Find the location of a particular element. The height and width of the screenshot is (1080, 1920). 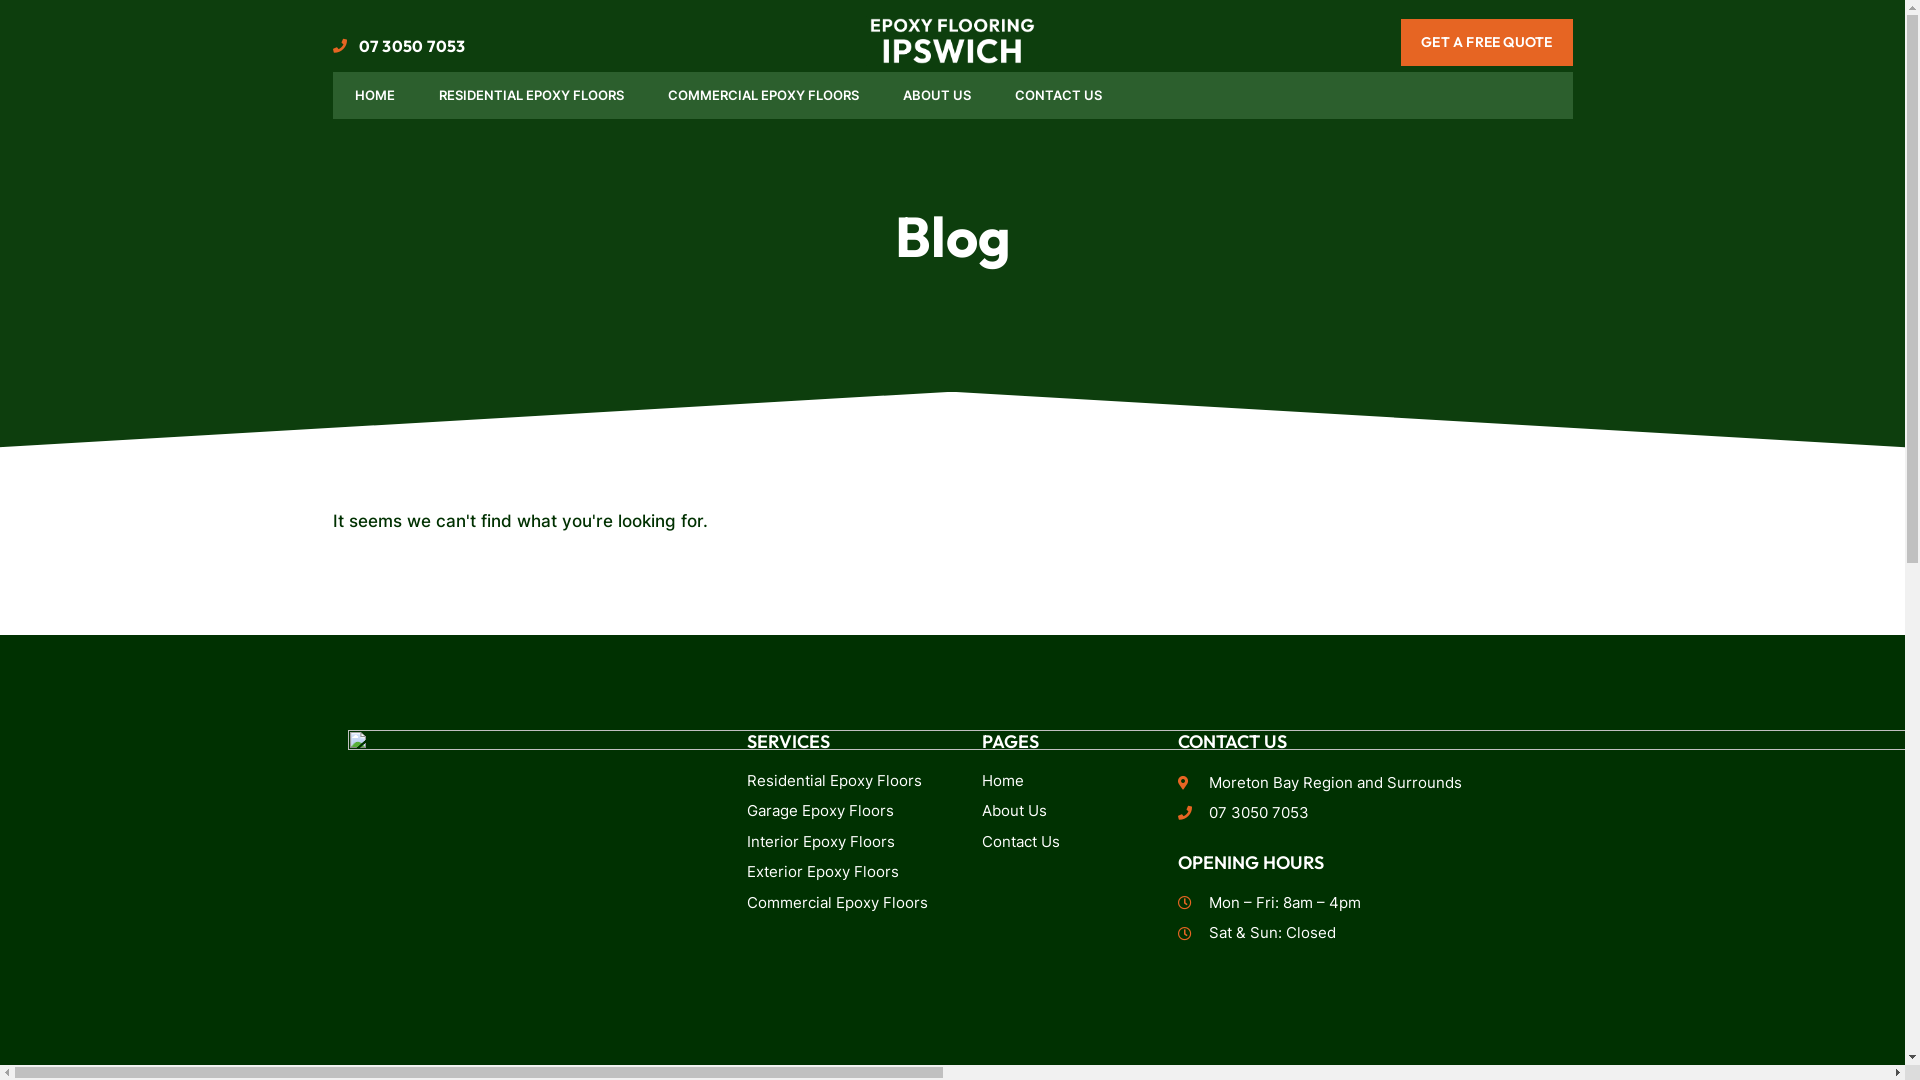

Exterior Epoxy Floors is located at coordinates (842, 872).